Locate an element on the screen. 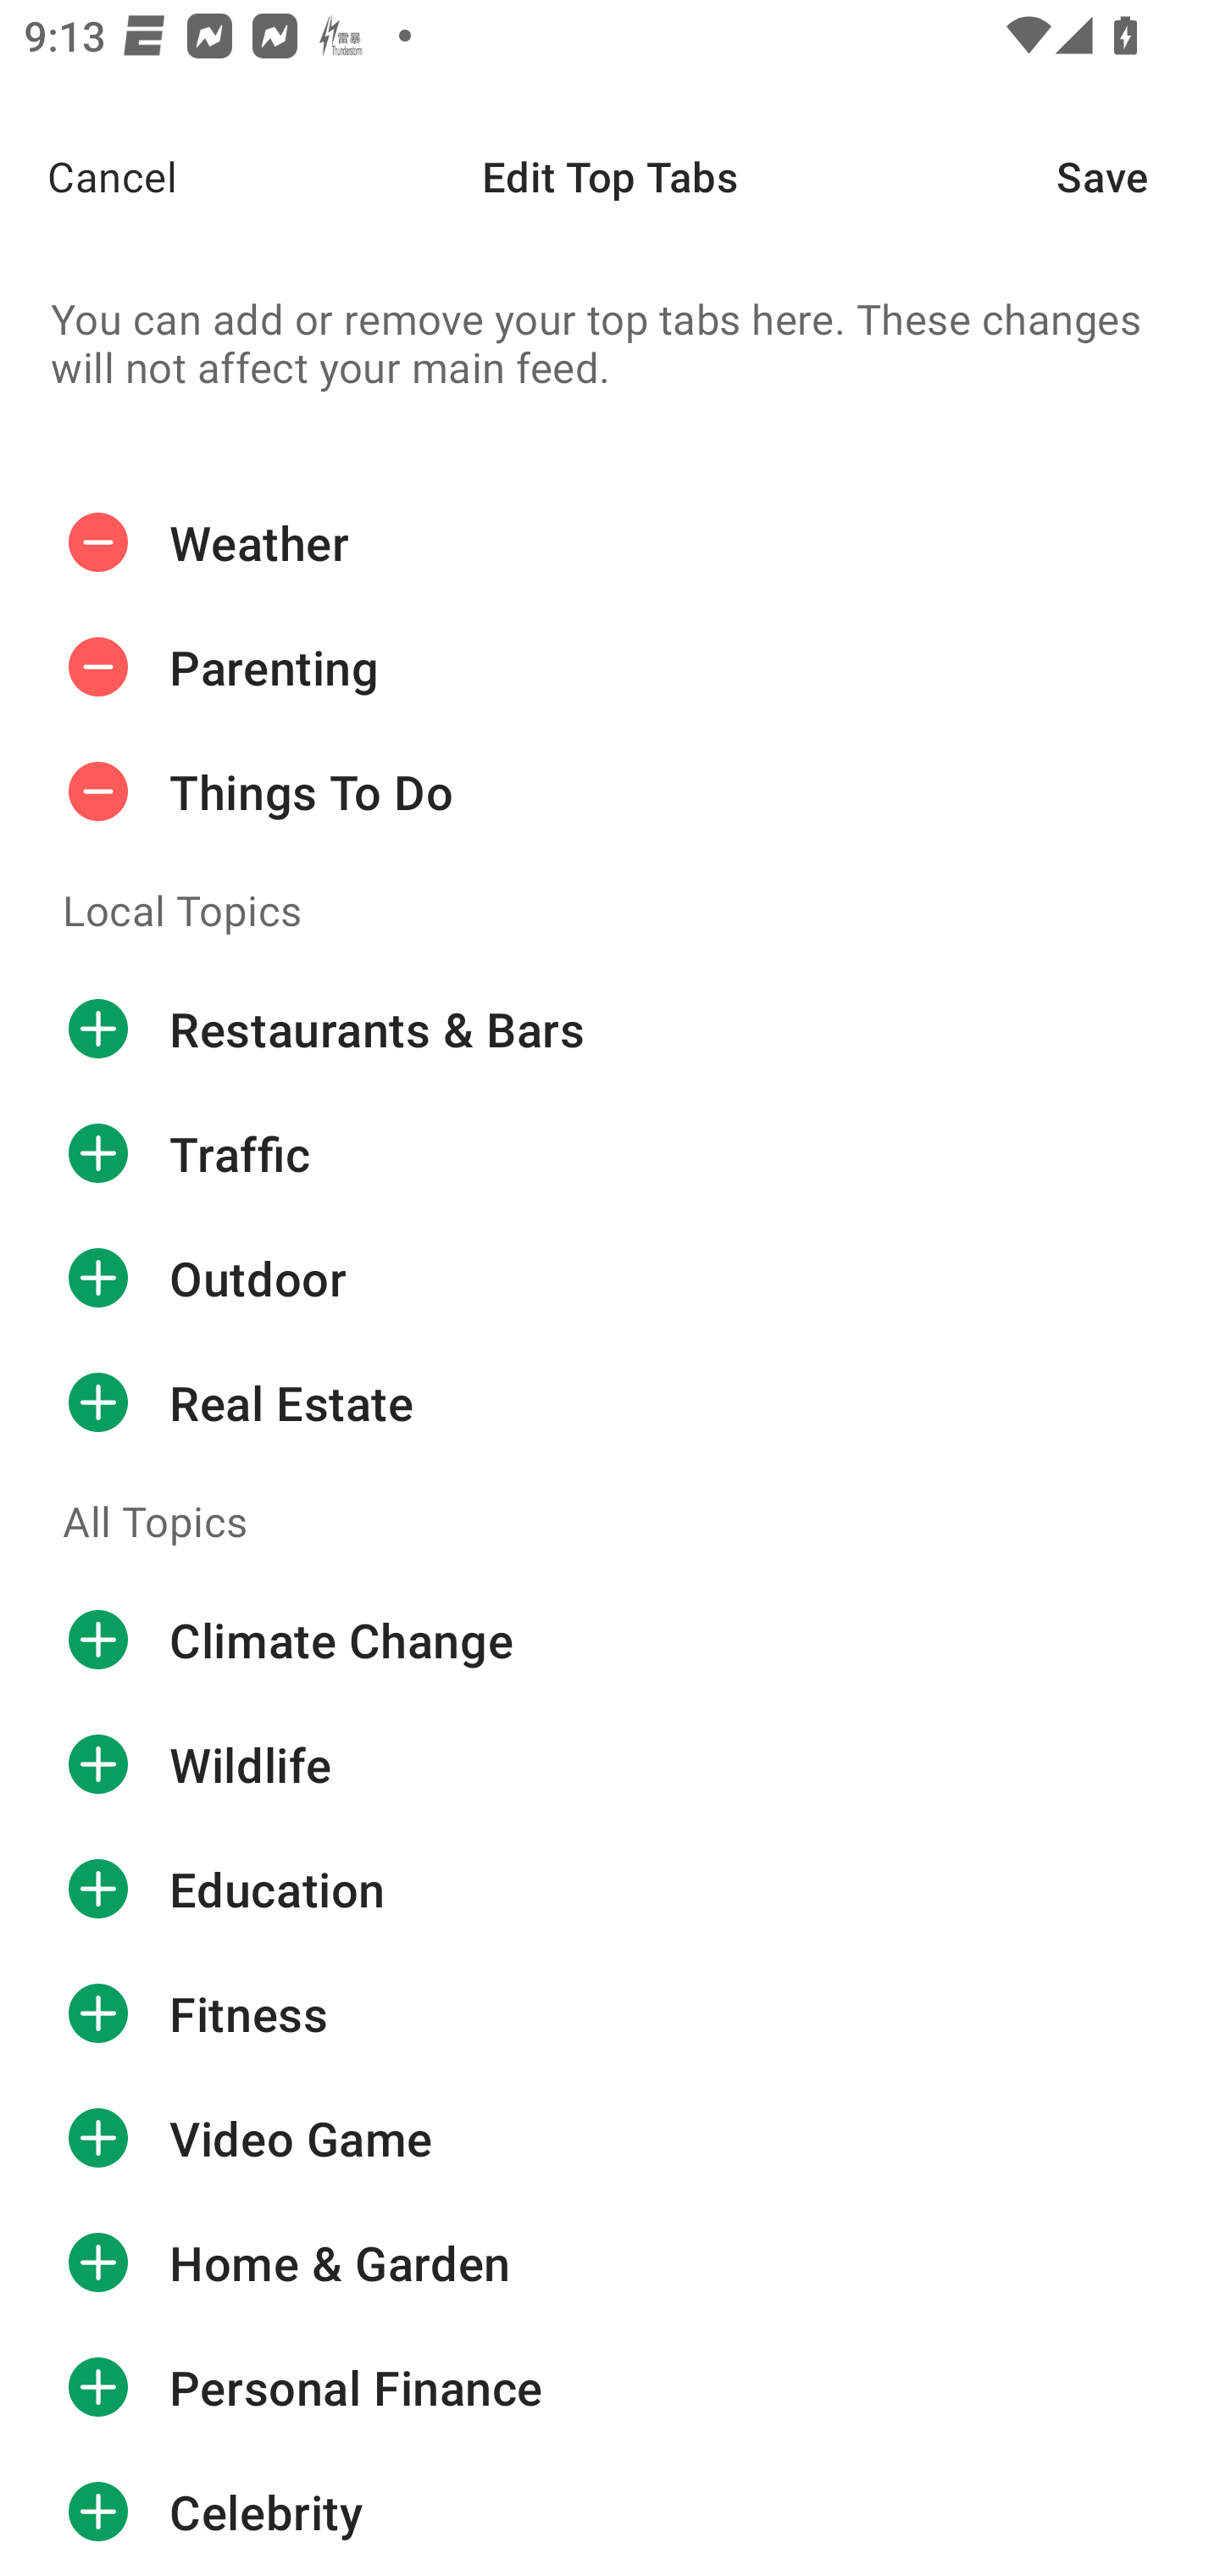  Restaurants & Bars is located at coordinates (610, 1029).